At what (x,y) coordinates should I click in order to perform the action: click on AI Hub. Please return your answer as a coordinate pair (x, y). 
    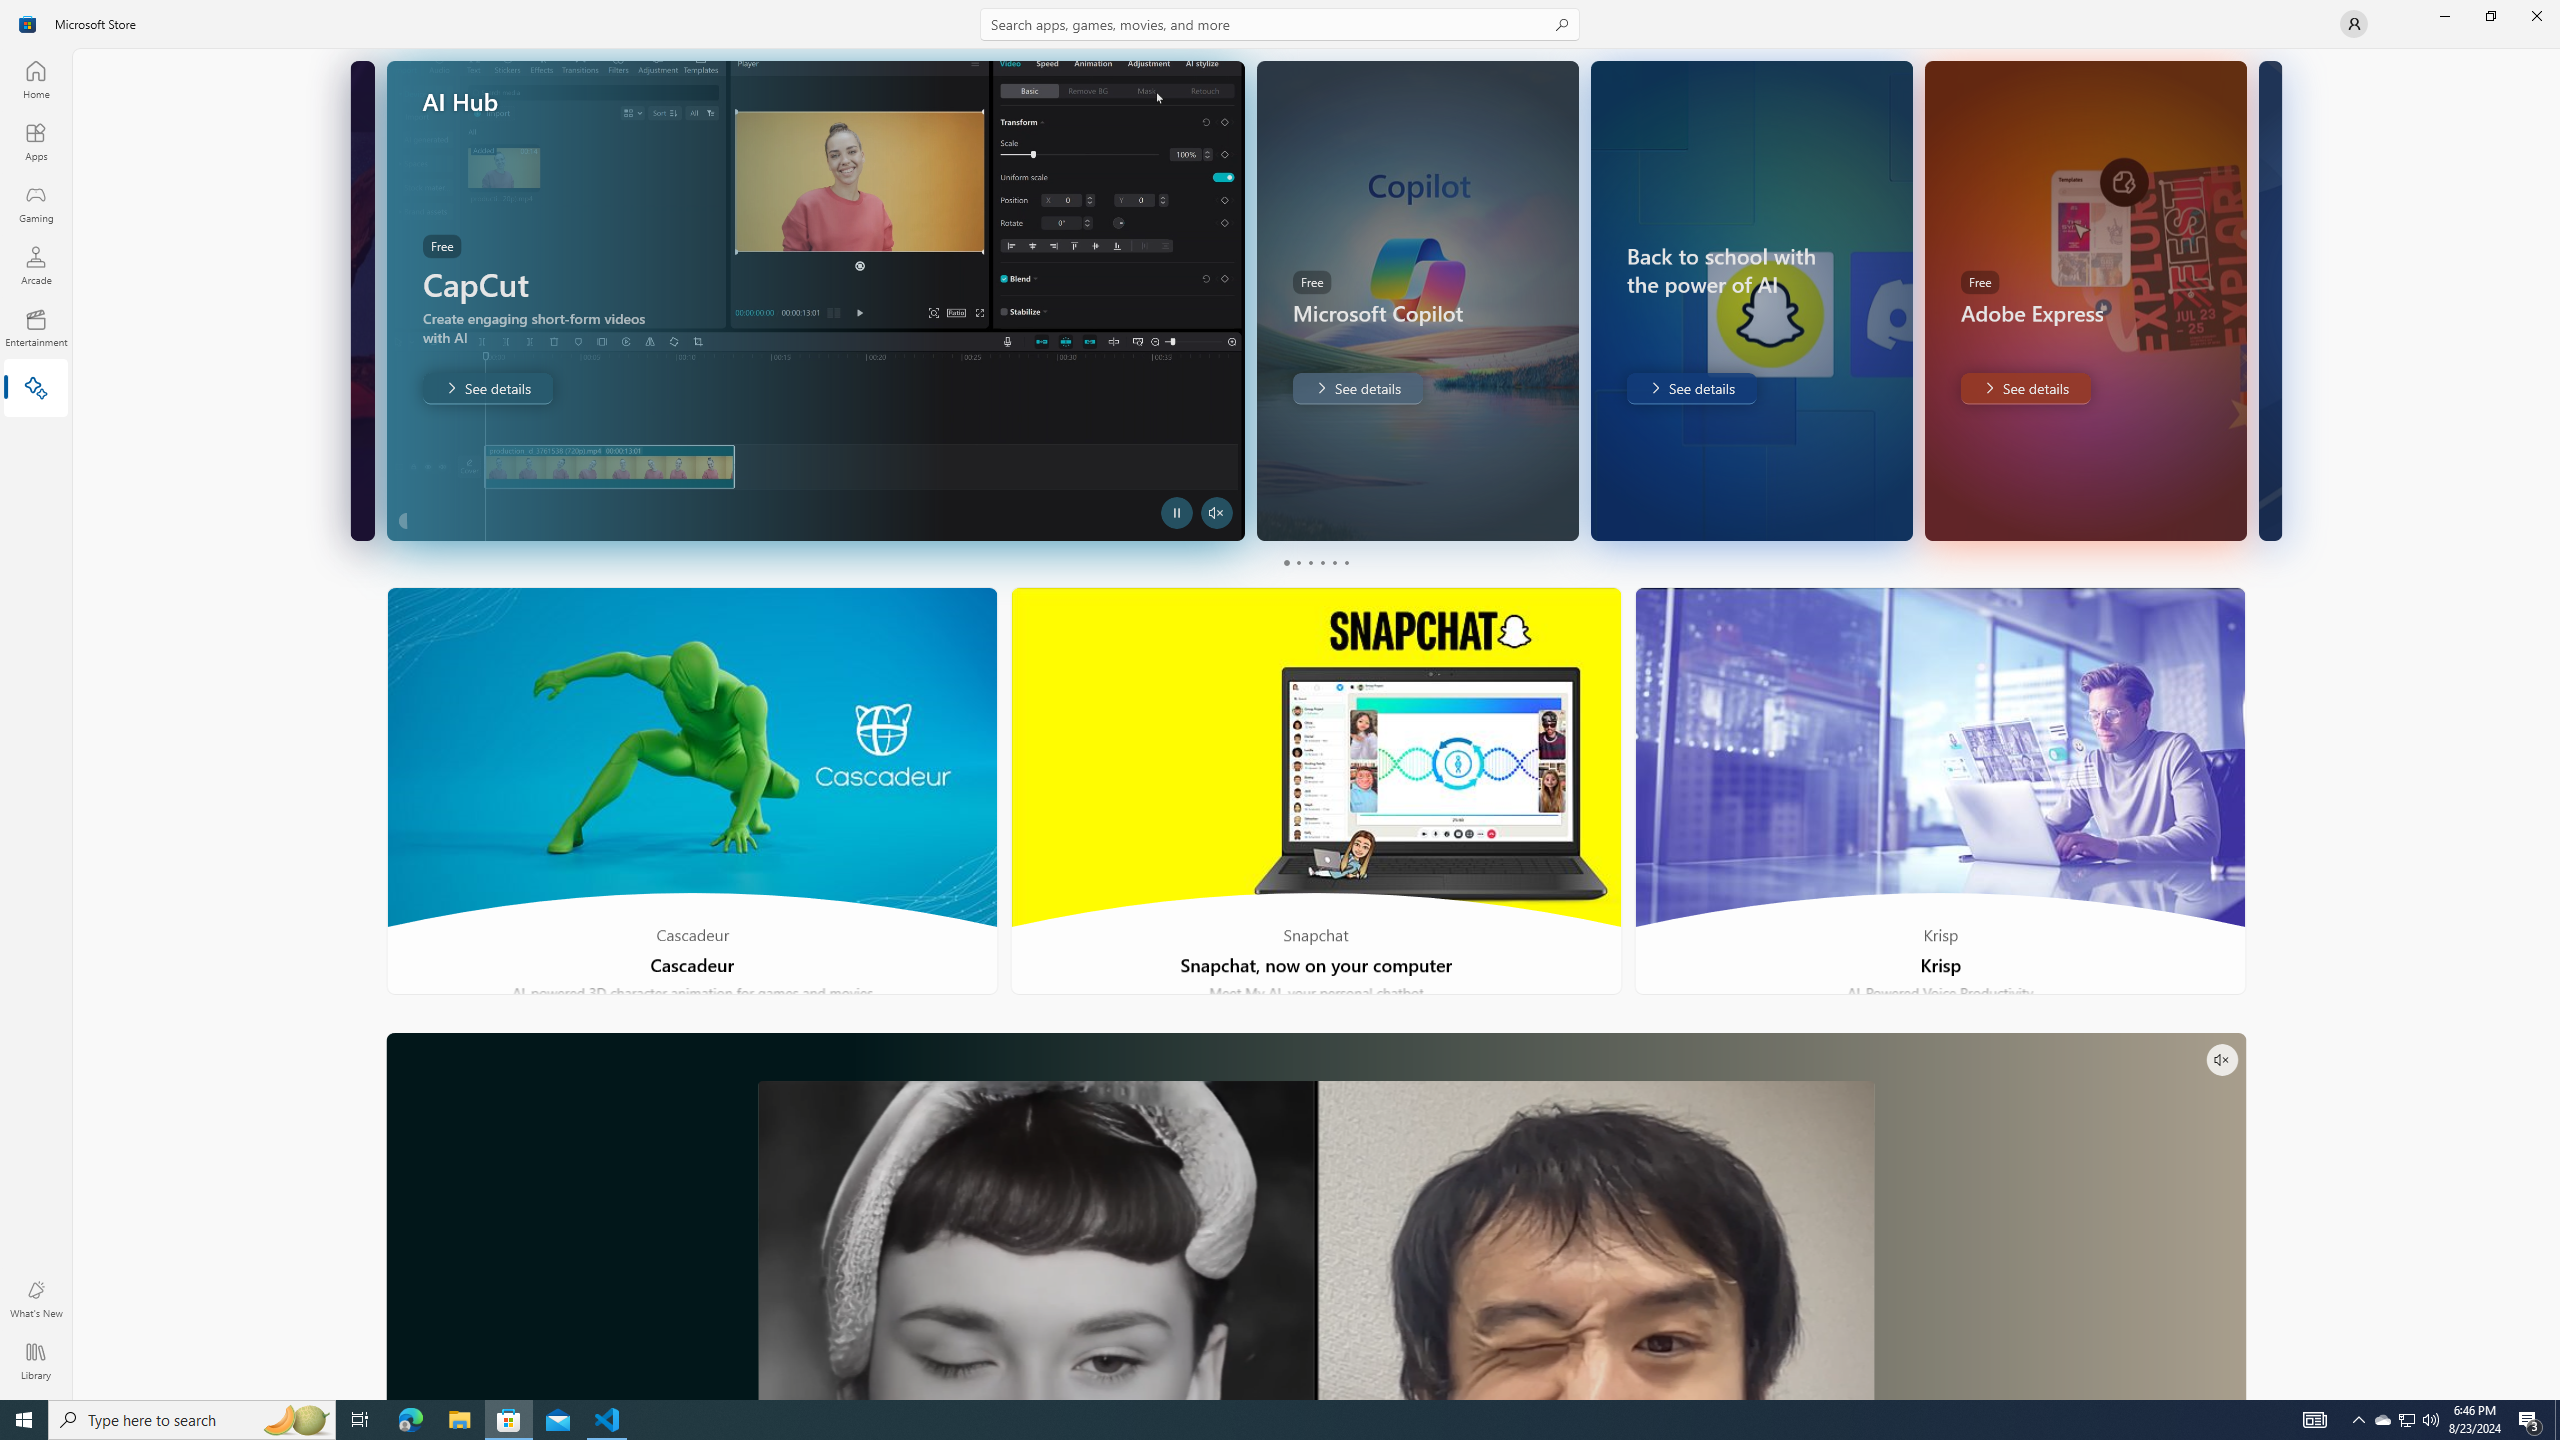
    Looking at the image, I should click on (36, 389).